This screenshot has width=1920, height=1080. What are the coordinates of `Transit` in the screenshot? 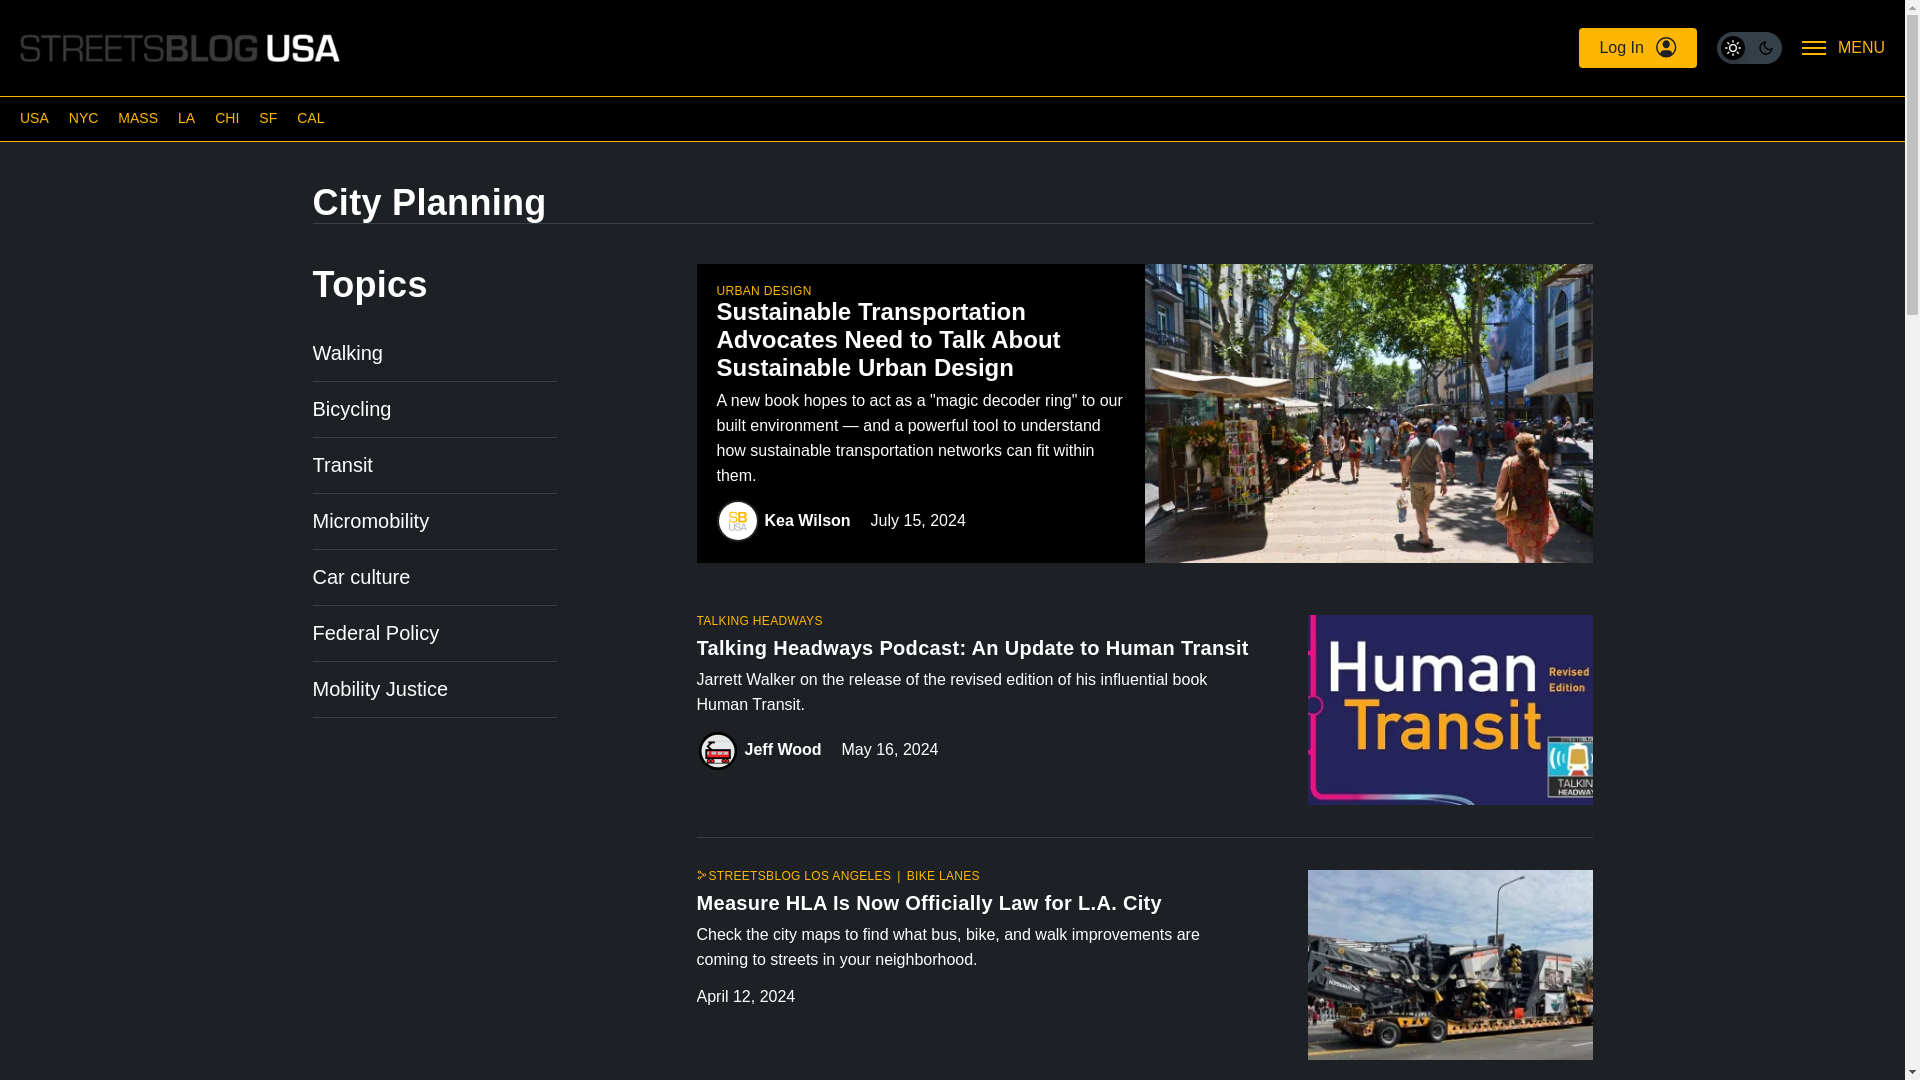 It's located at (342, 464).